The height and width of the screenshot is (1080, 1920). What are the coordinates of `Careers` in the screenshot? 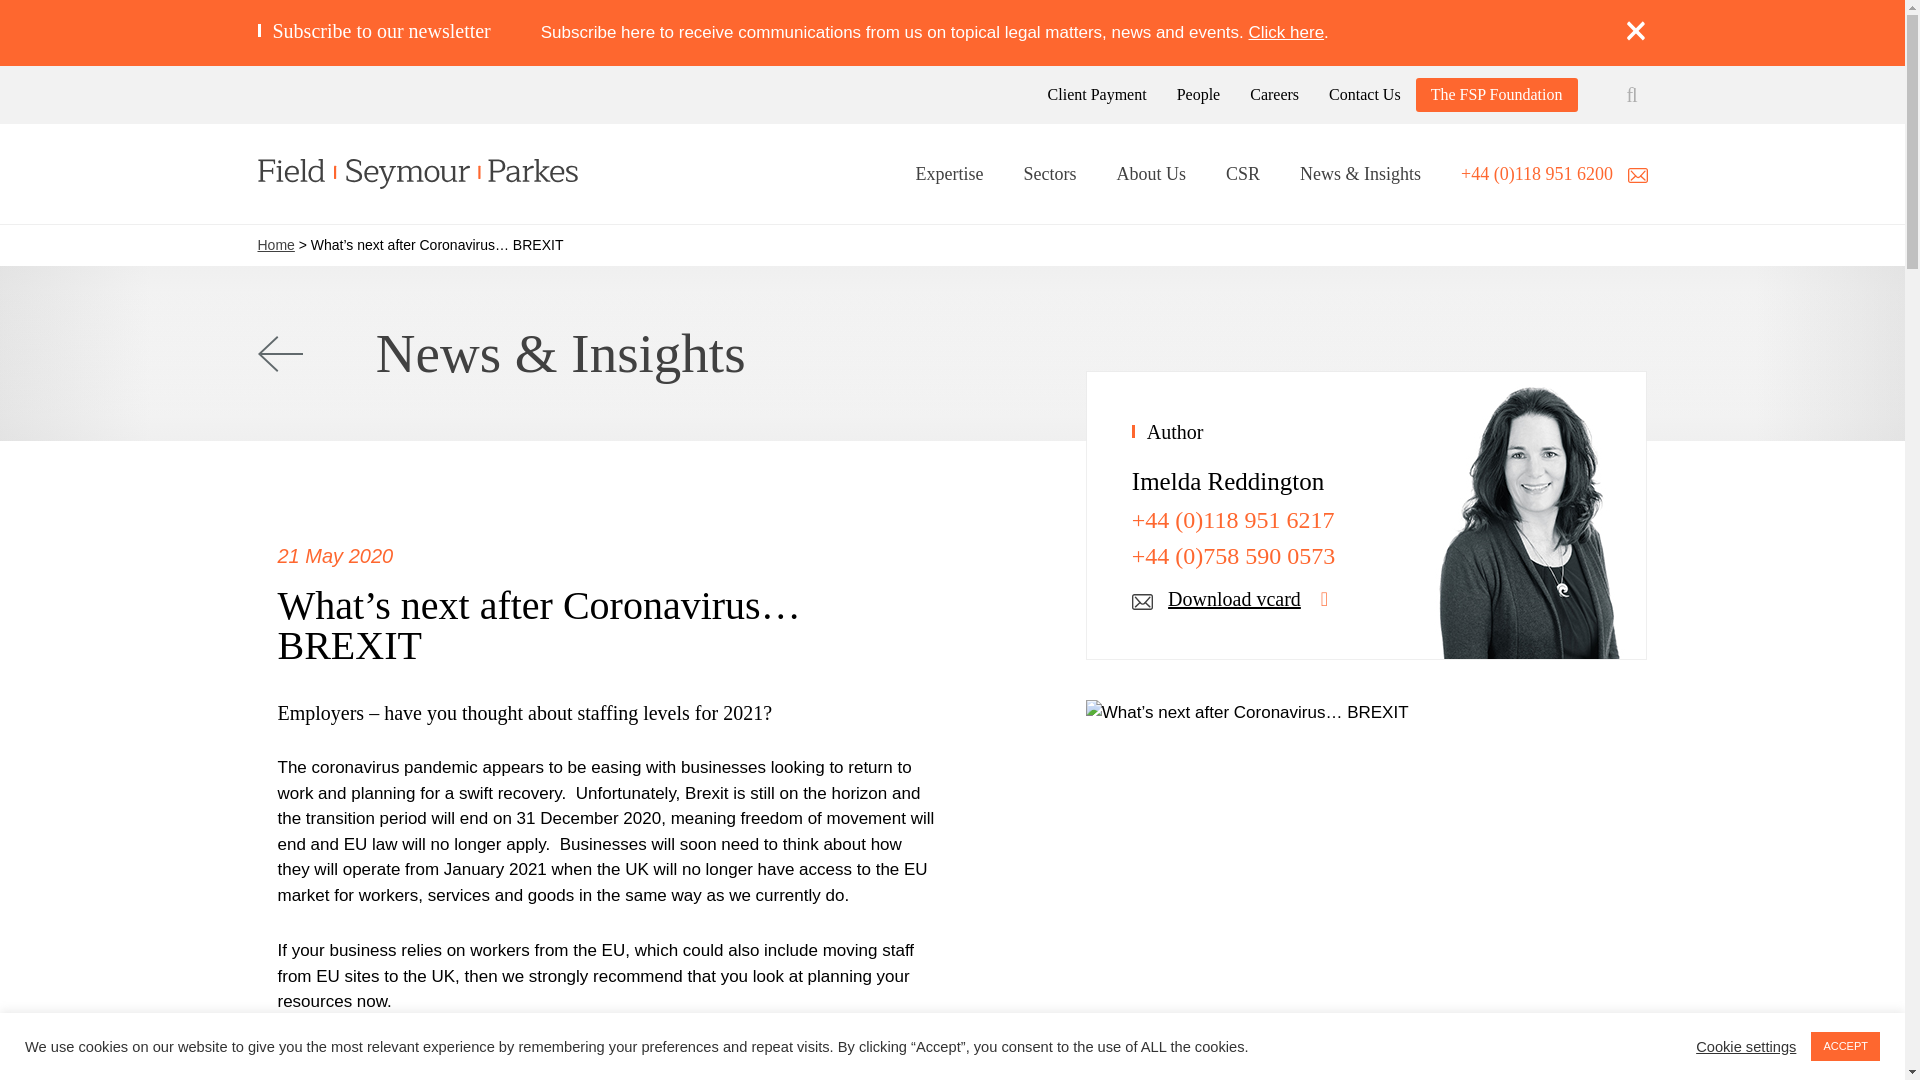 It's located at (1274, 94).